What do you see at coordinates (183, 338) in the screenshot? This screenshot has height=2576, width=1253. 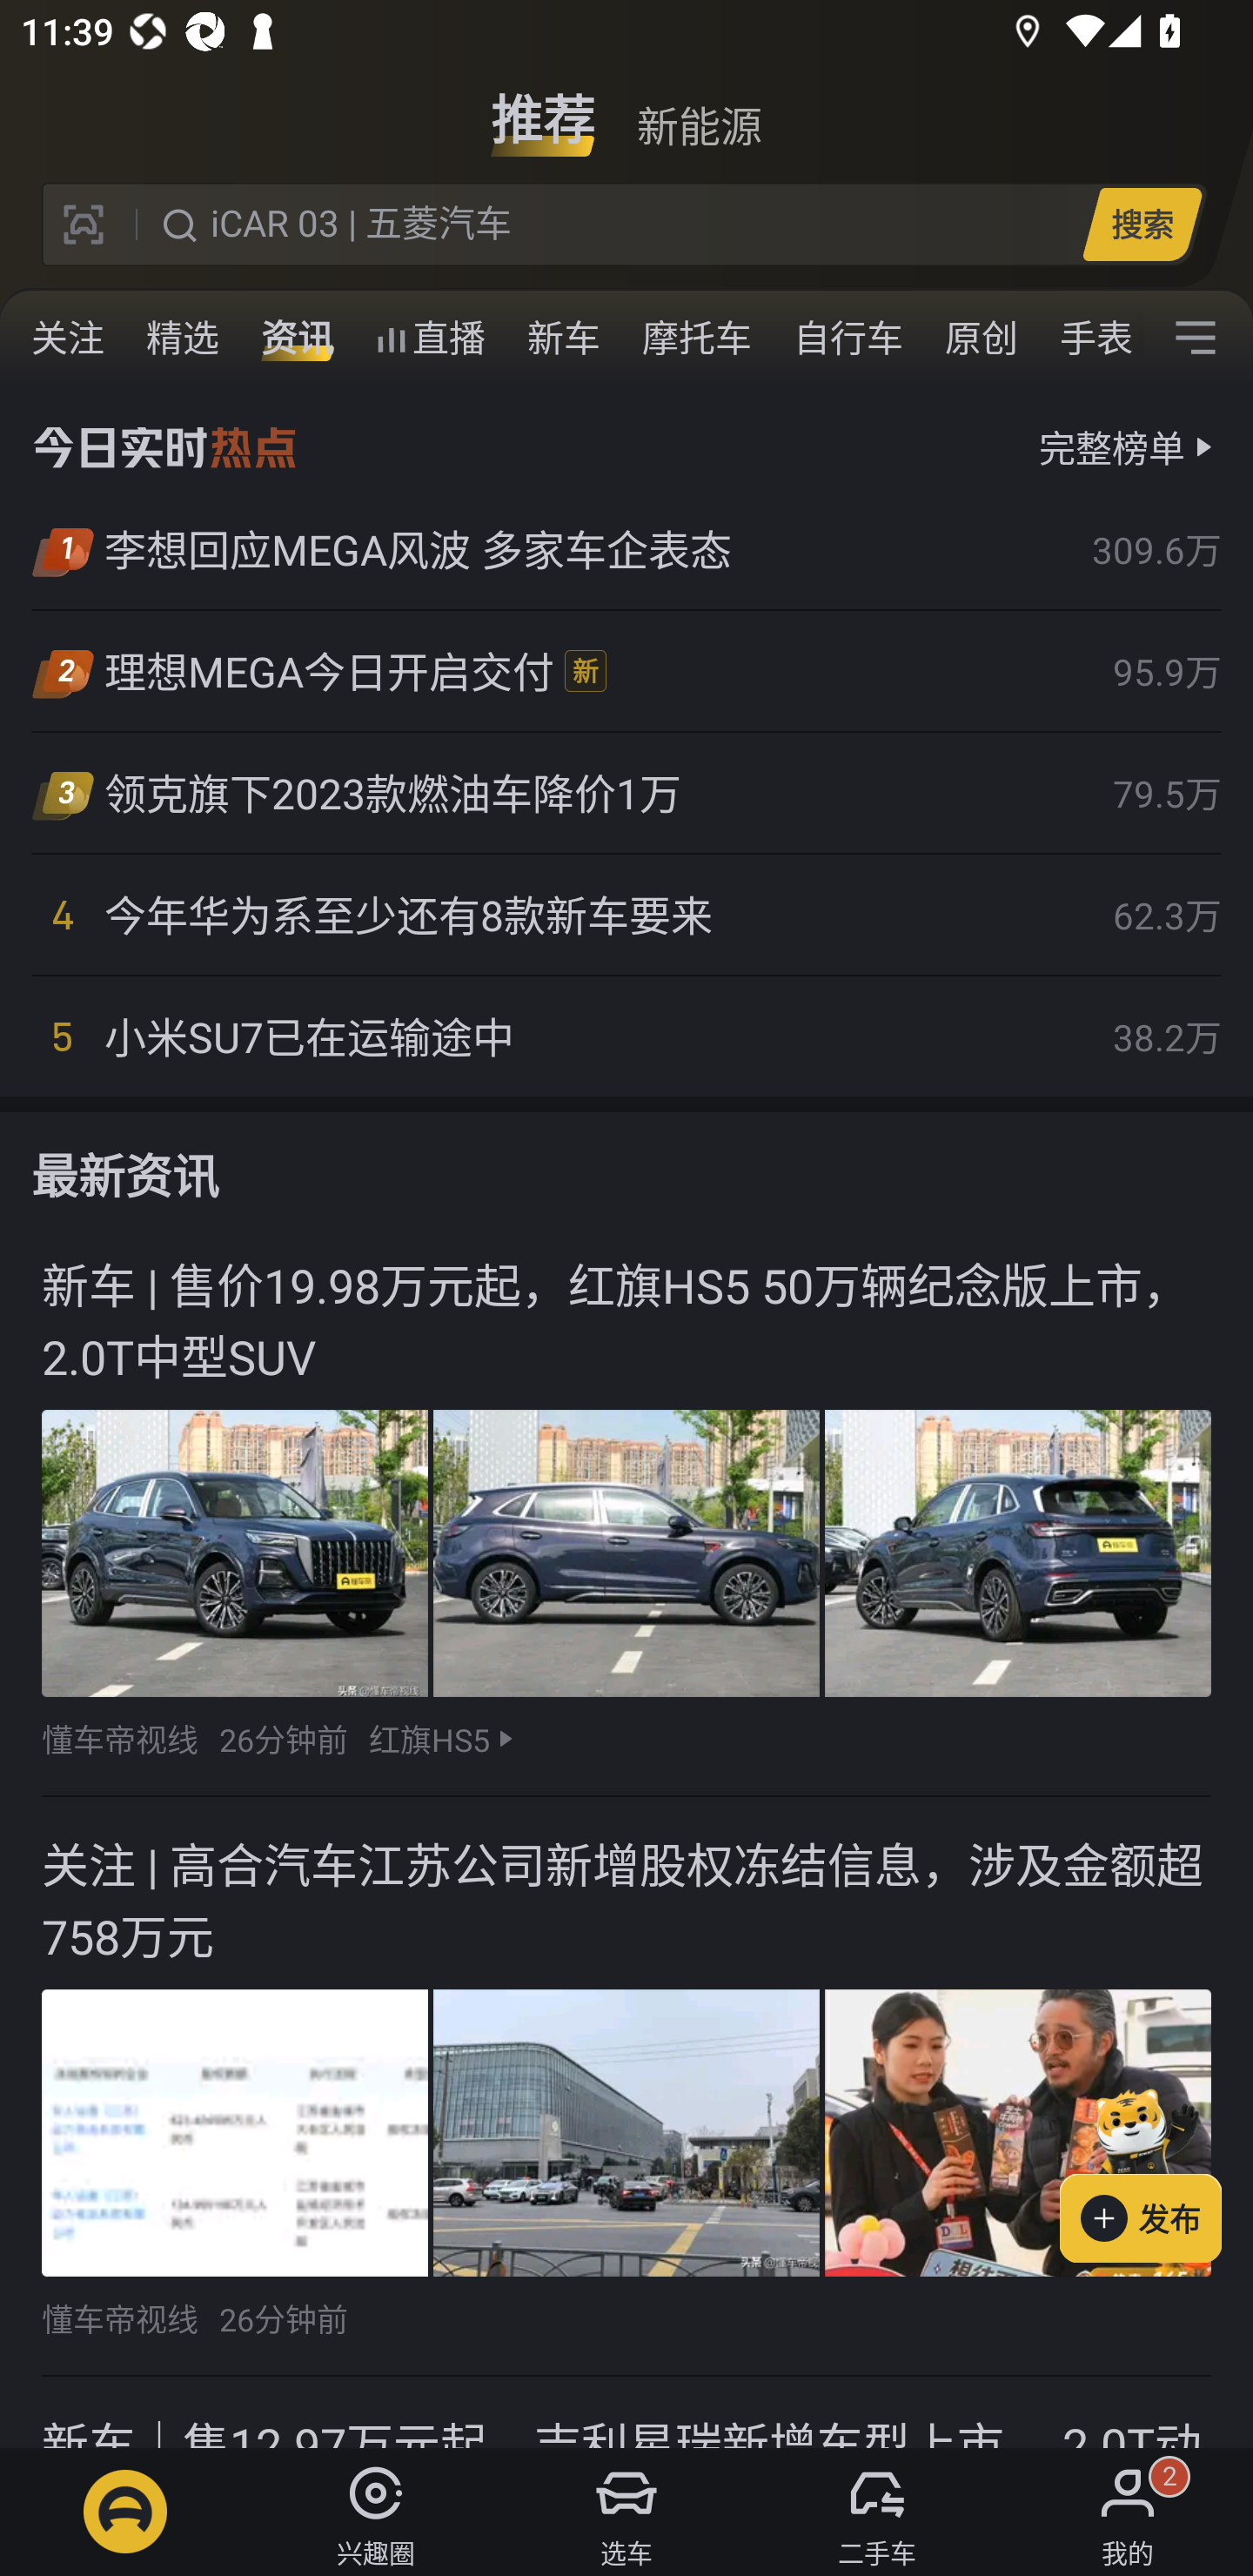 I see `精选` at bounding box center [183, 338].